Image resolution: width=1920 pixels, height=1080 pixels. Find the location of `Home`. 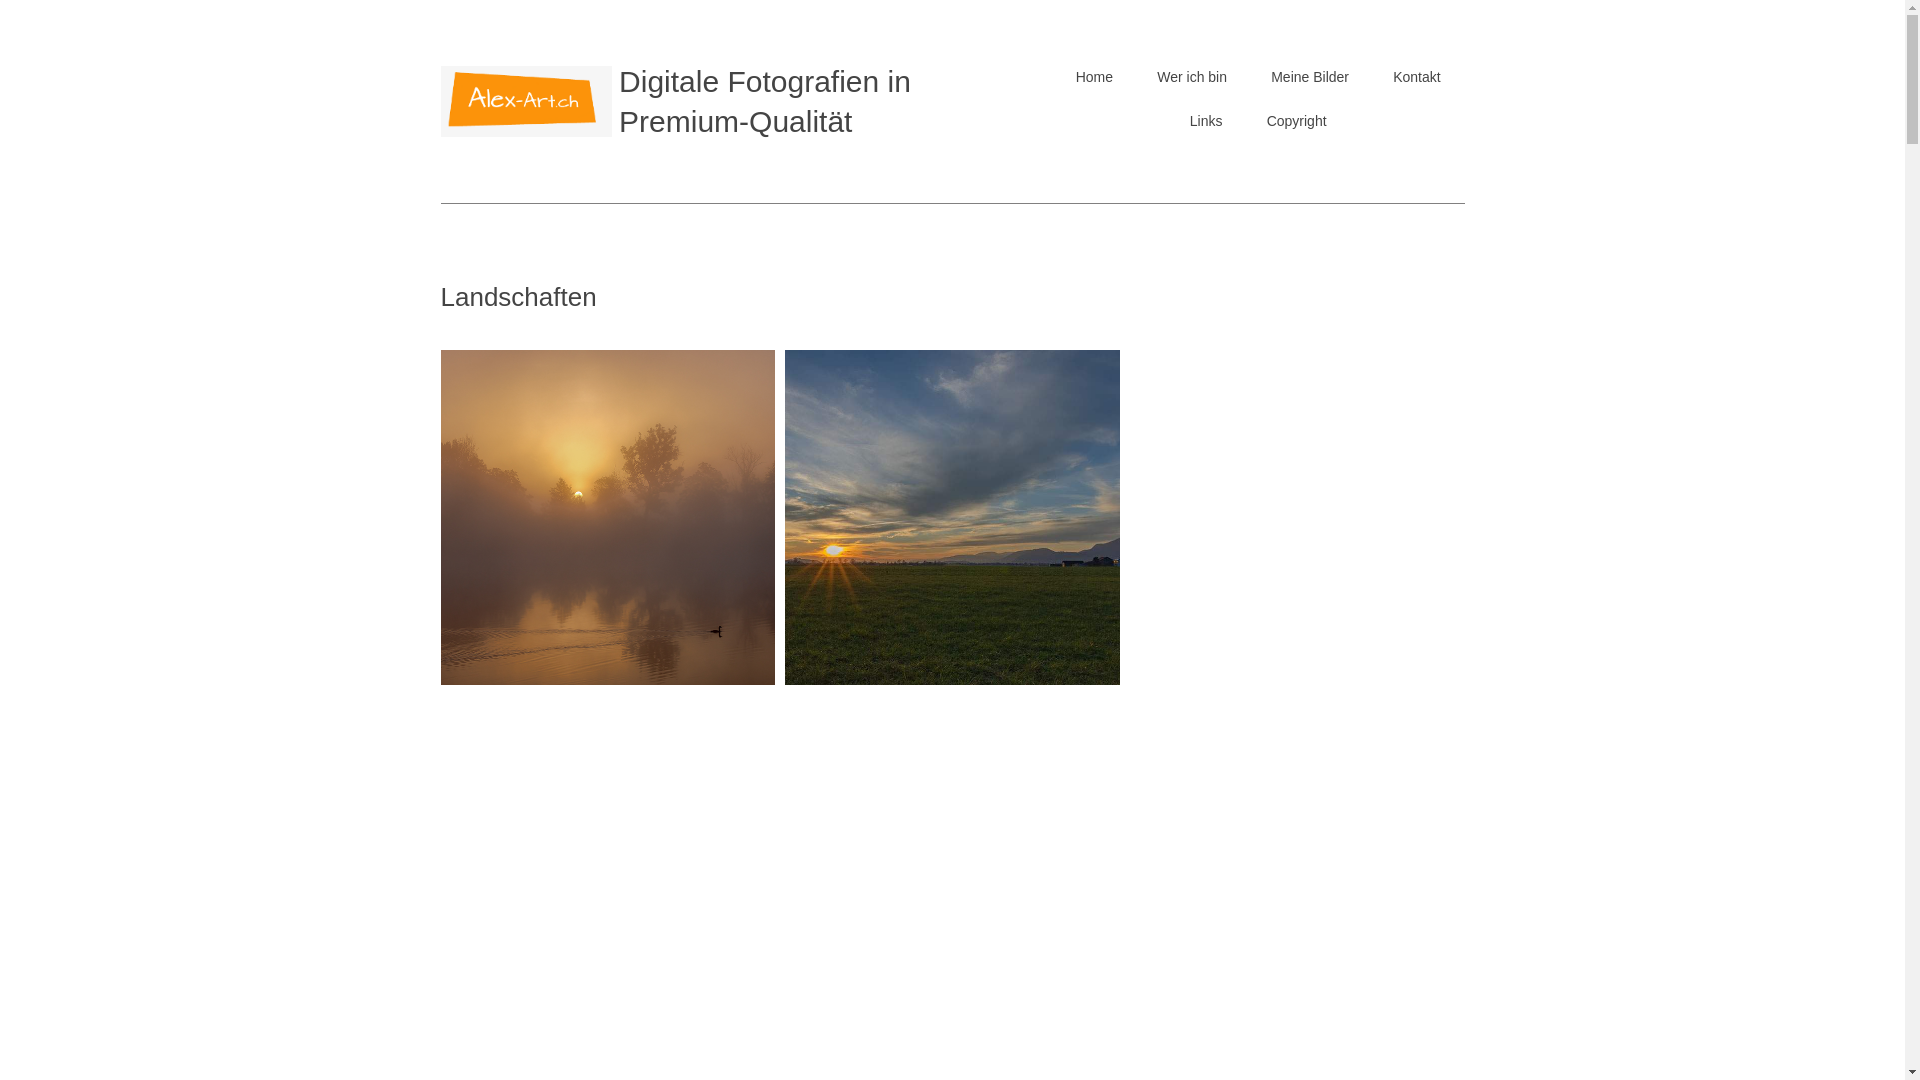

Home is located at coordinates (1094, 77).